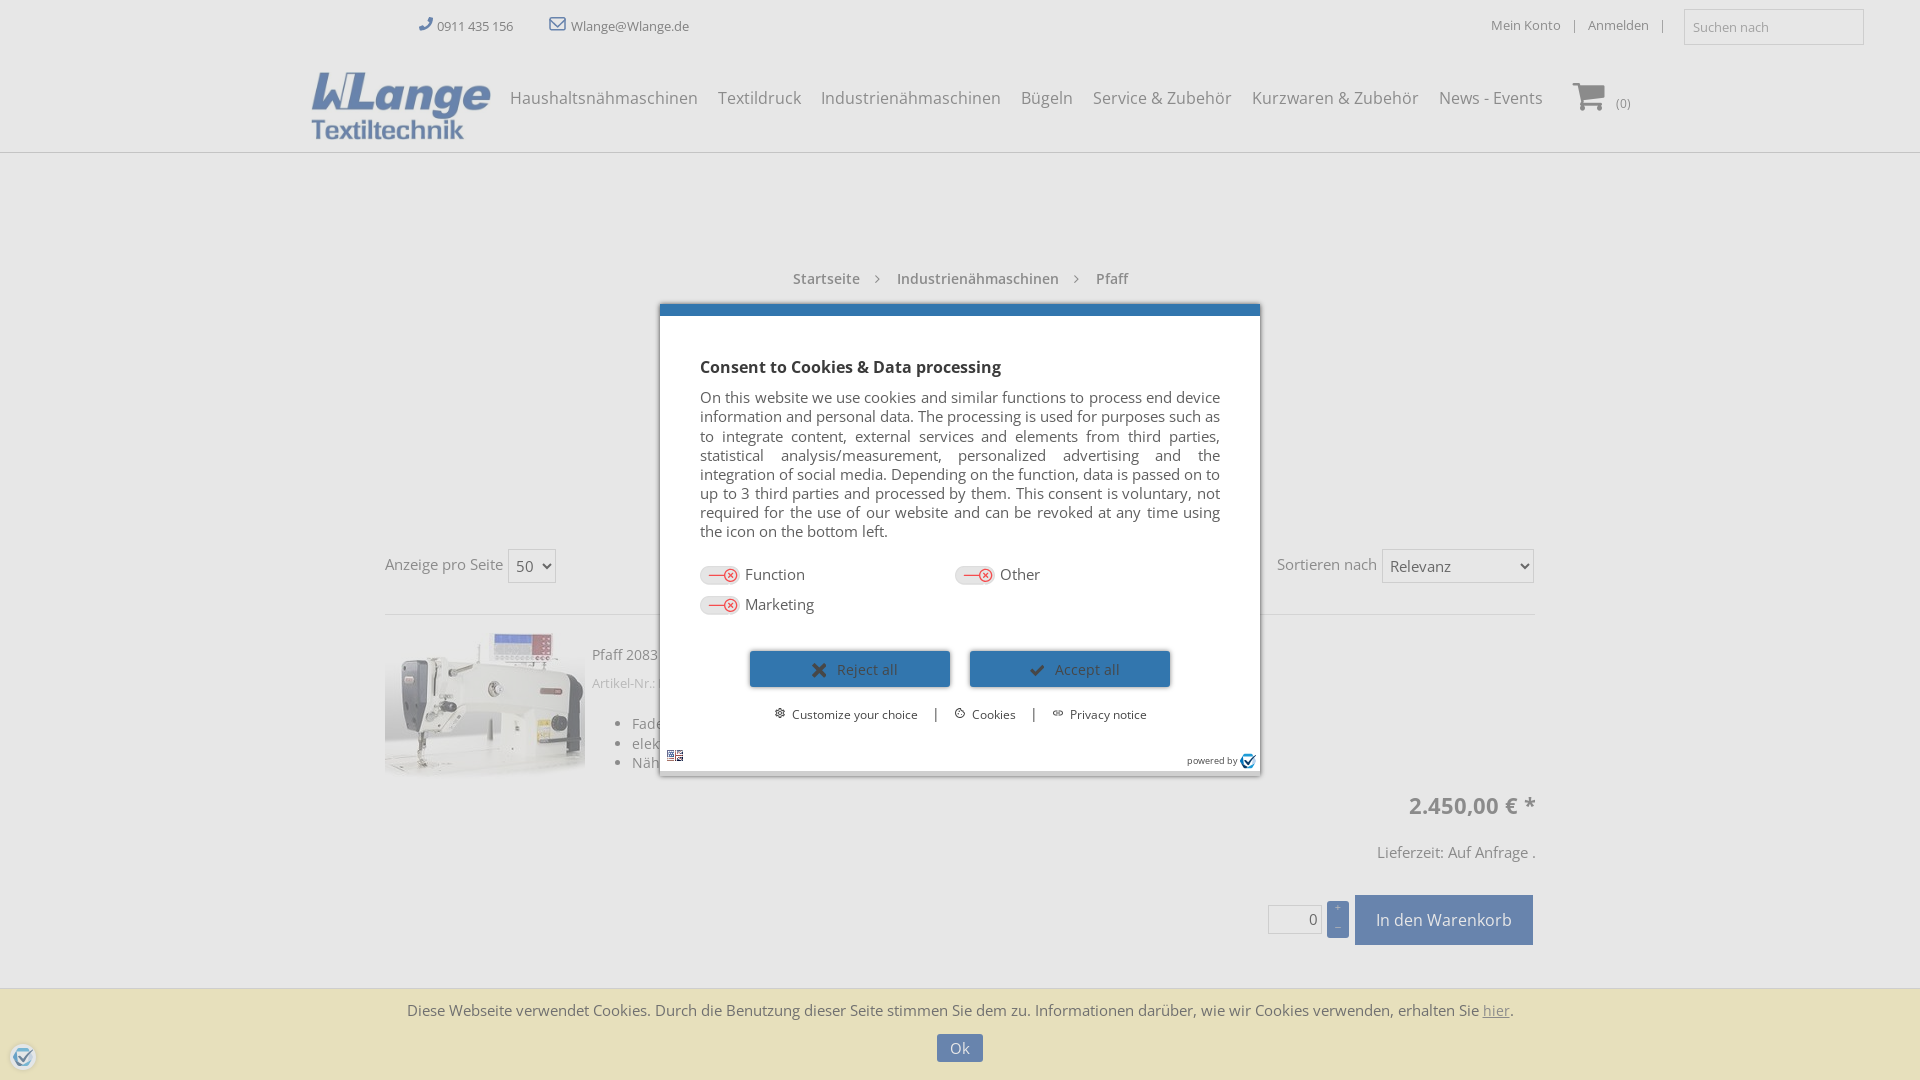 This screenshot has width=1920, height=1080. Describe the element at coordinates (850, 669) in the screenshot. I see `Reject all` at that location.